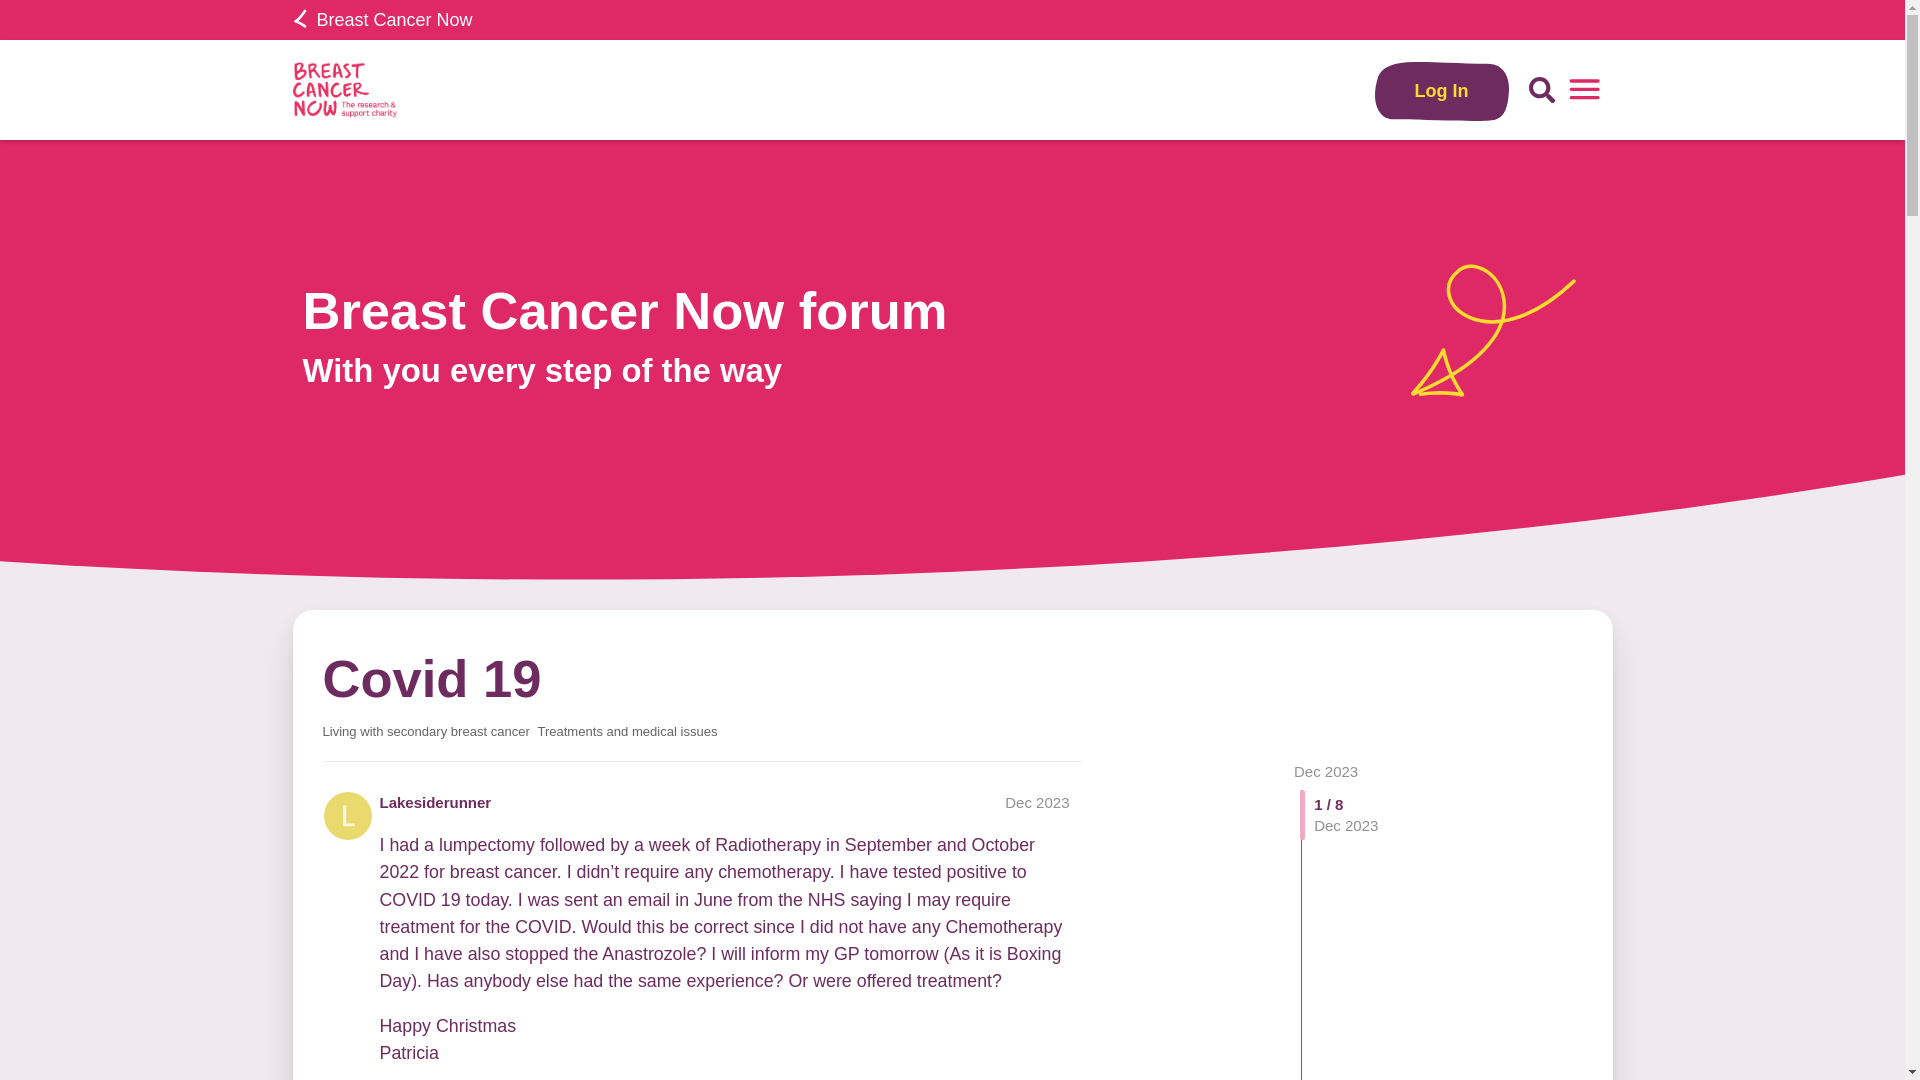  I want to click on Covid 19, so click(432, 678).